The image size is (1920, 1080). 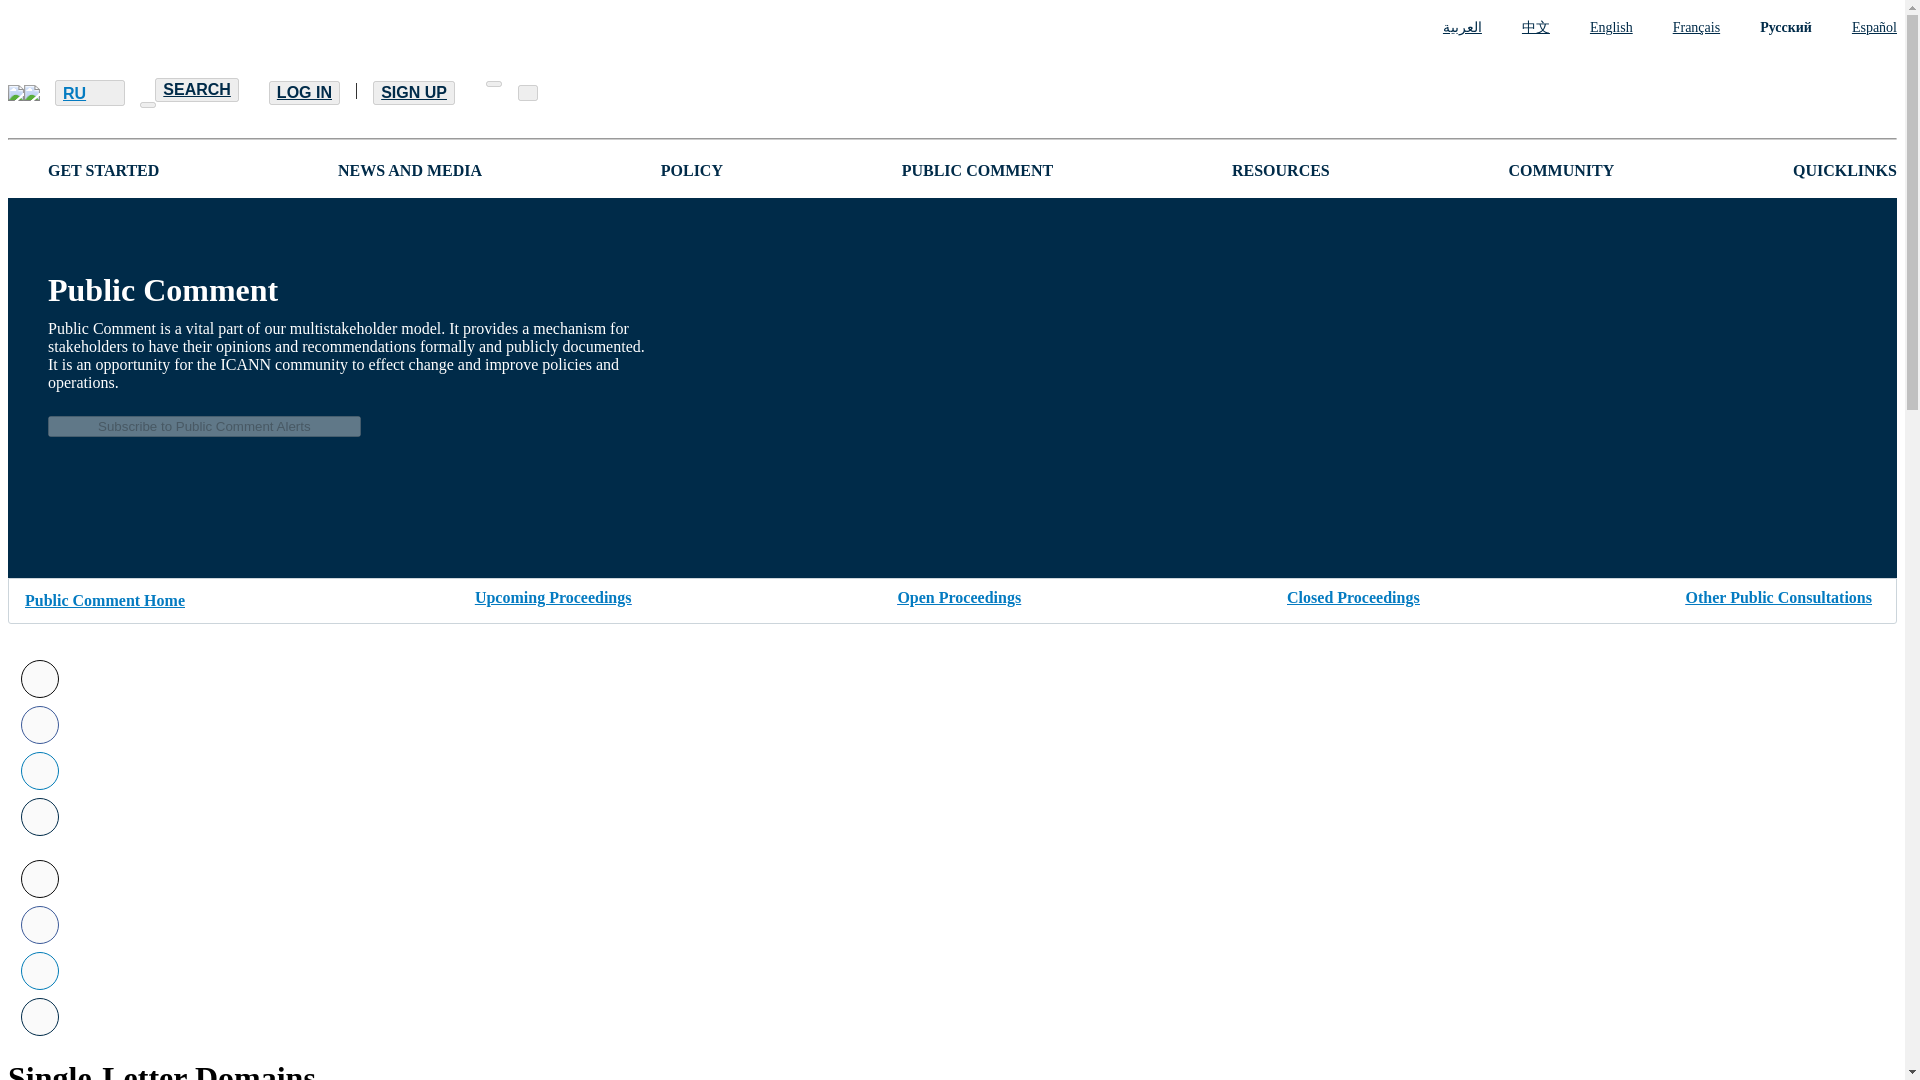 What do you see at coordinates (304, 92) in the screenshot?
I see `LOG IN` at bounding box center [304, 92].